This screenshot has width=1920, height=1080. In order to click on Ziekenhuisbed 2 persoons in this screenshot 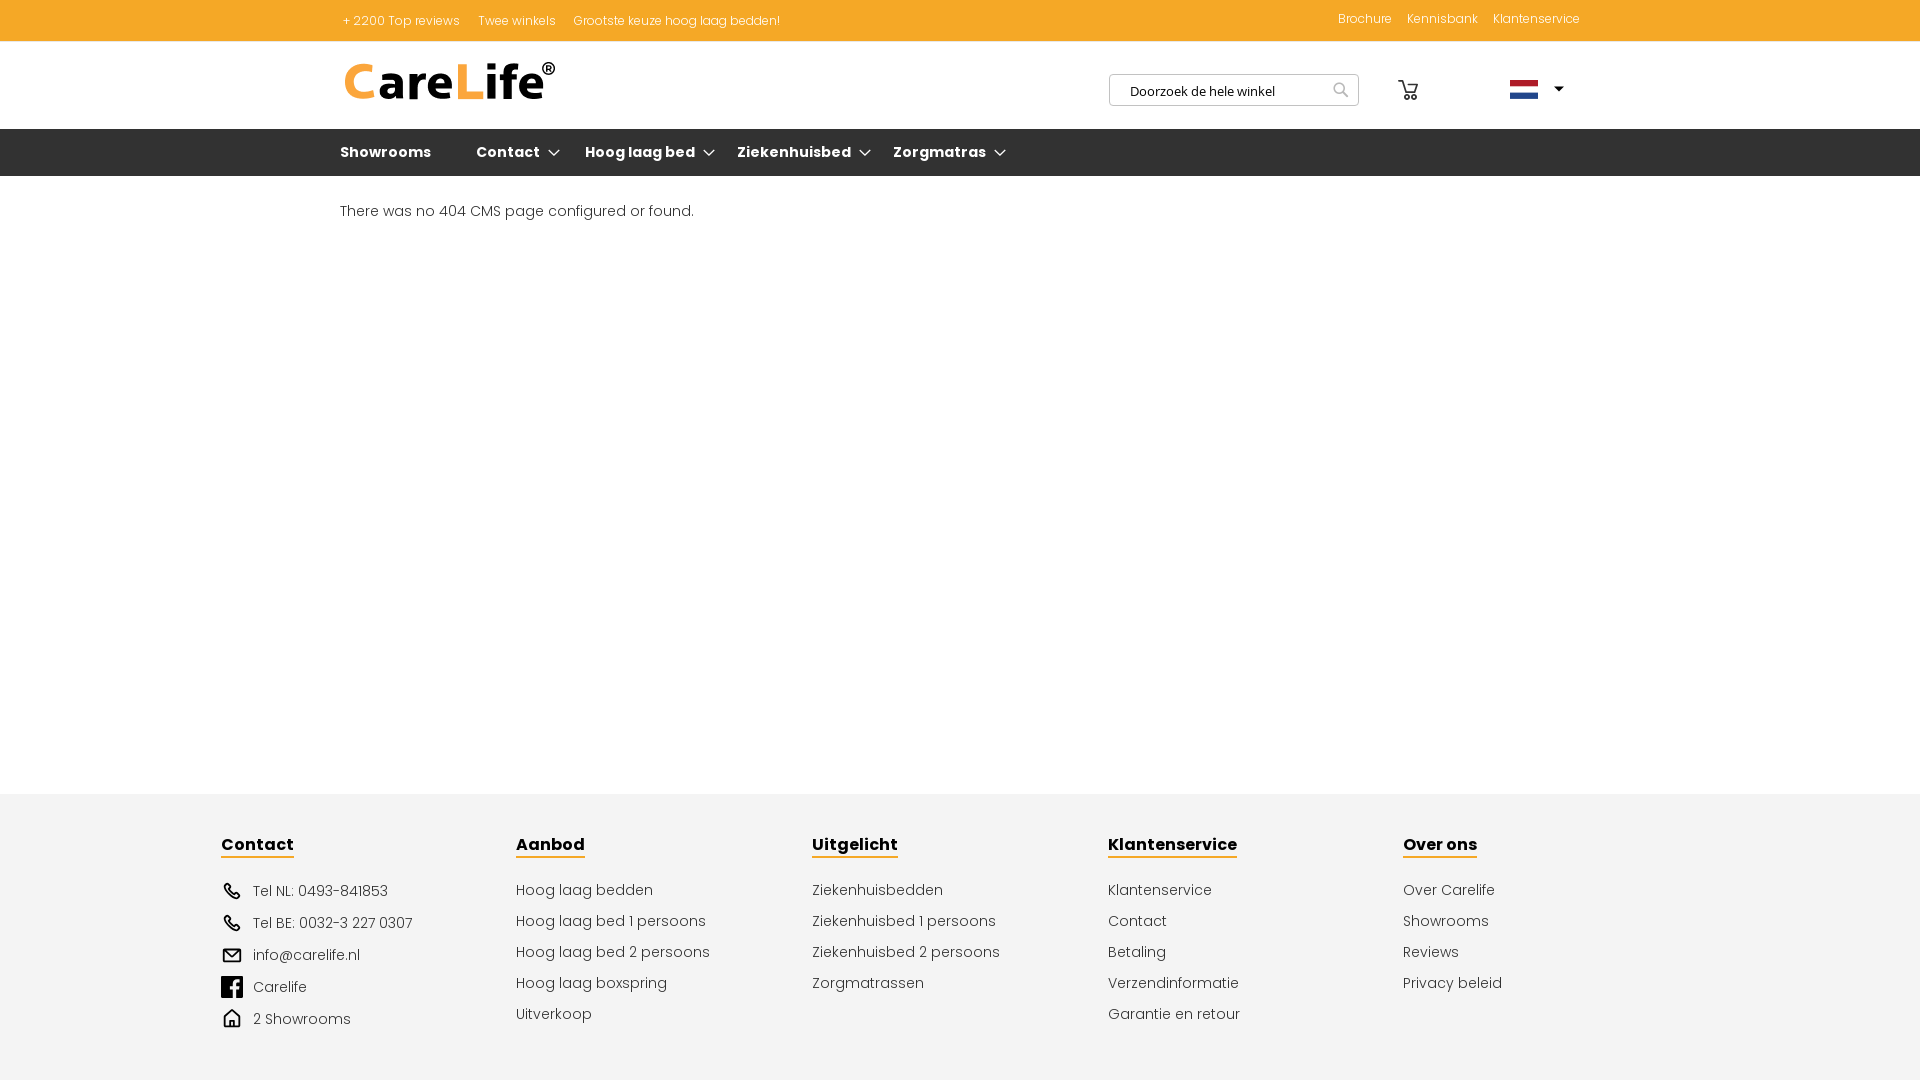, I will do `click(960, 952)`.